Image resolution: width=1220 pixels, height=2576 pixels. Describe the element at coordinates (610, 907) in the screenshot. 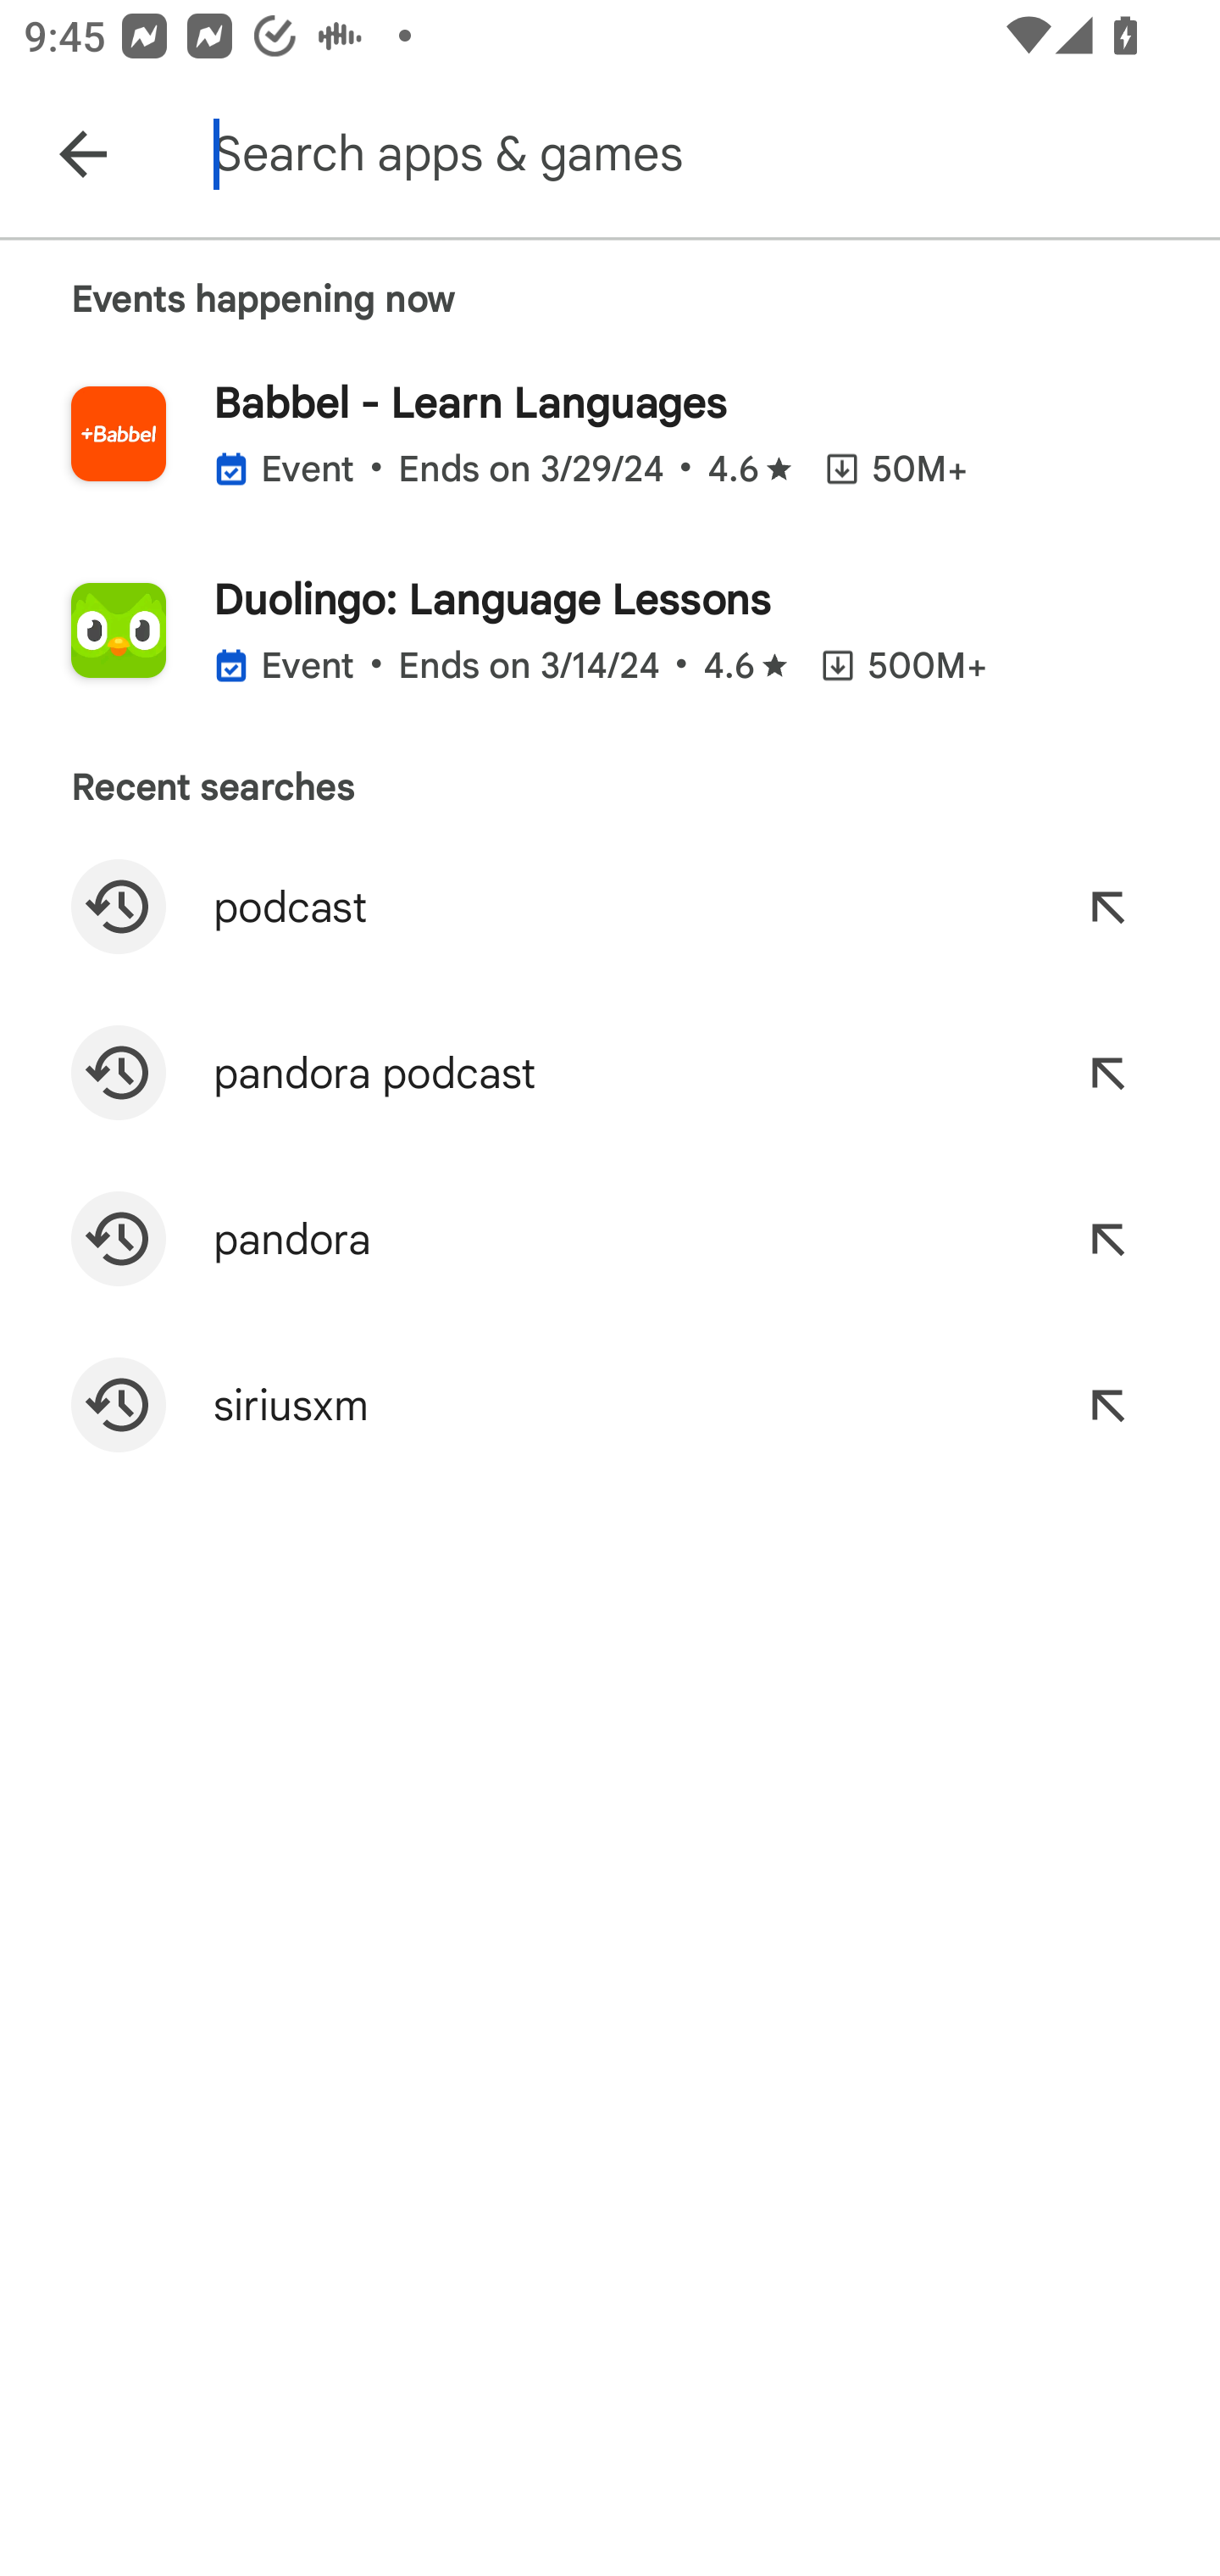

I see `Search for "podcast"  Refine search to "podcast"` at that location.